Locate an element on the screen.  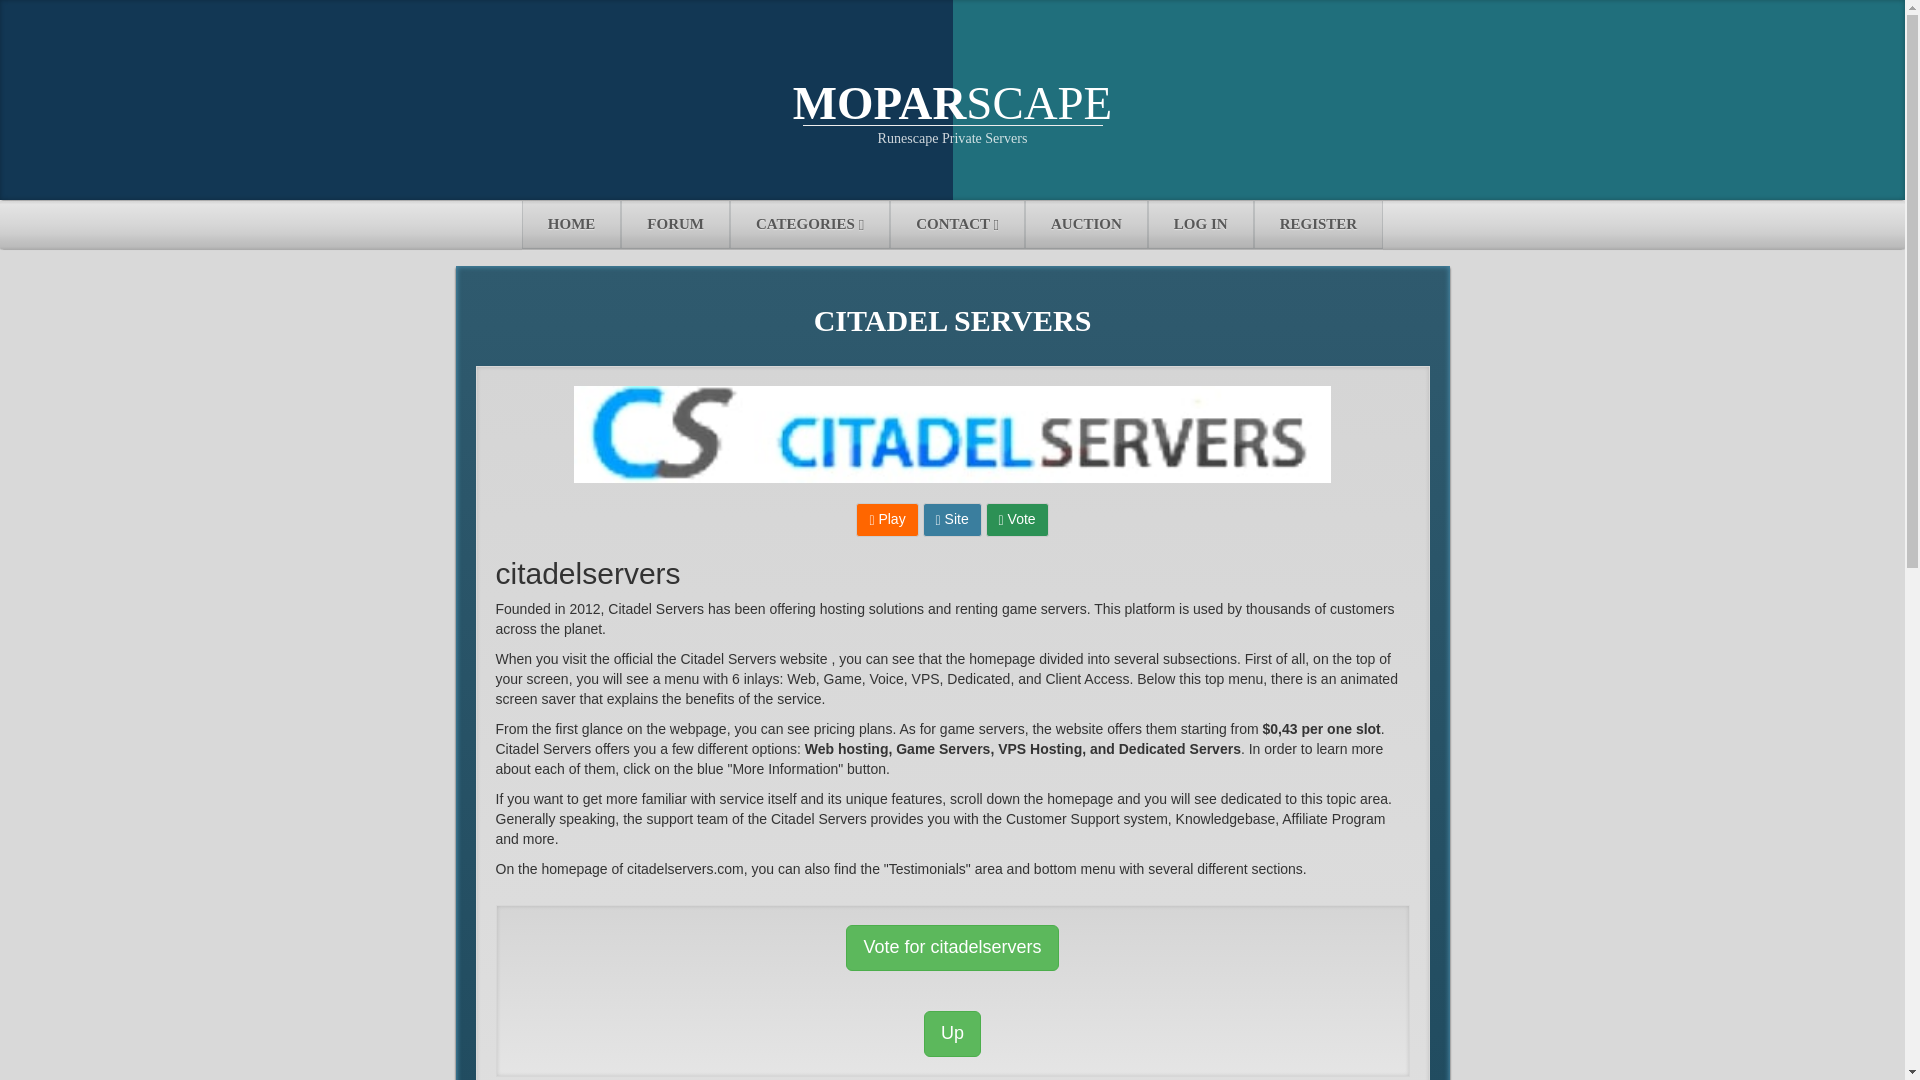
Site is located at coordinates (954, 518).